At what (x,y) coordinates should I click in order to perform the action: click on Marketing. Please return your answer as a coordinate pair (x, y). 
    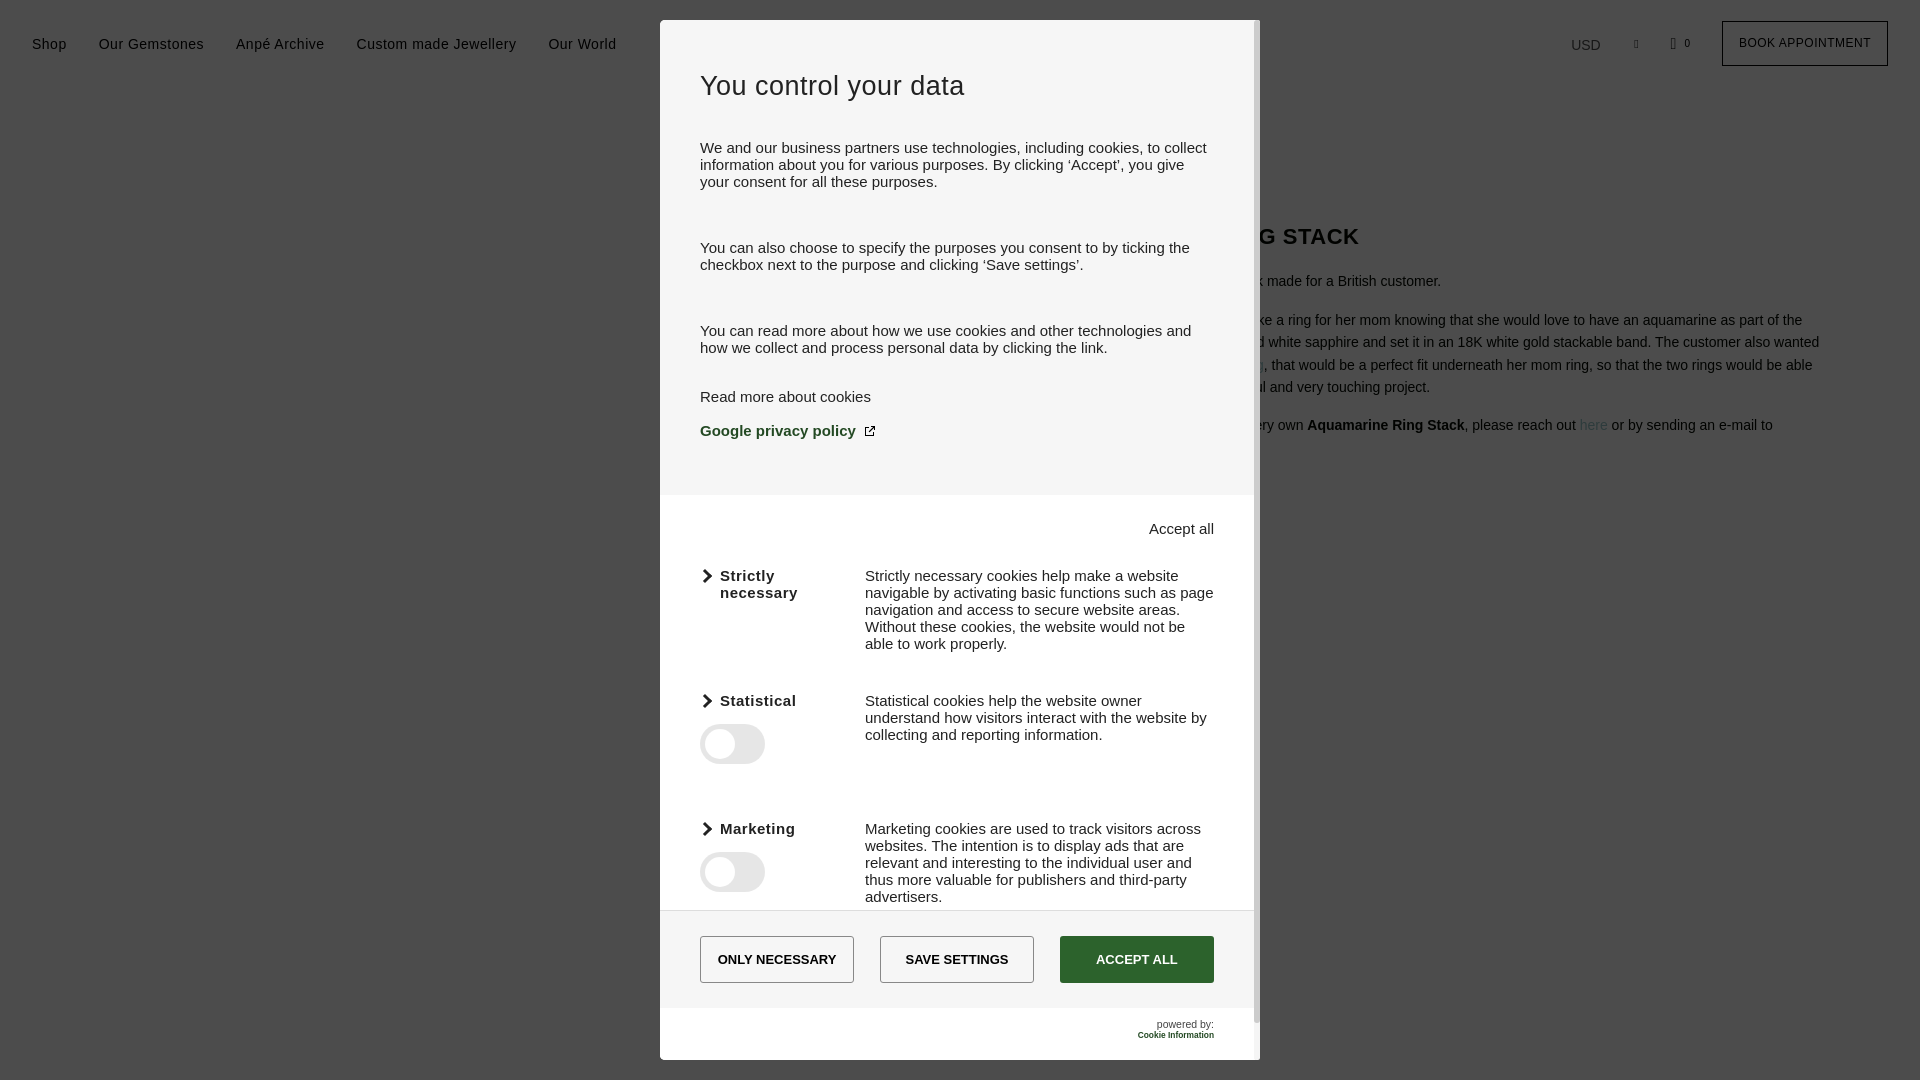
    Looking at the image, I should click on (770, 828).